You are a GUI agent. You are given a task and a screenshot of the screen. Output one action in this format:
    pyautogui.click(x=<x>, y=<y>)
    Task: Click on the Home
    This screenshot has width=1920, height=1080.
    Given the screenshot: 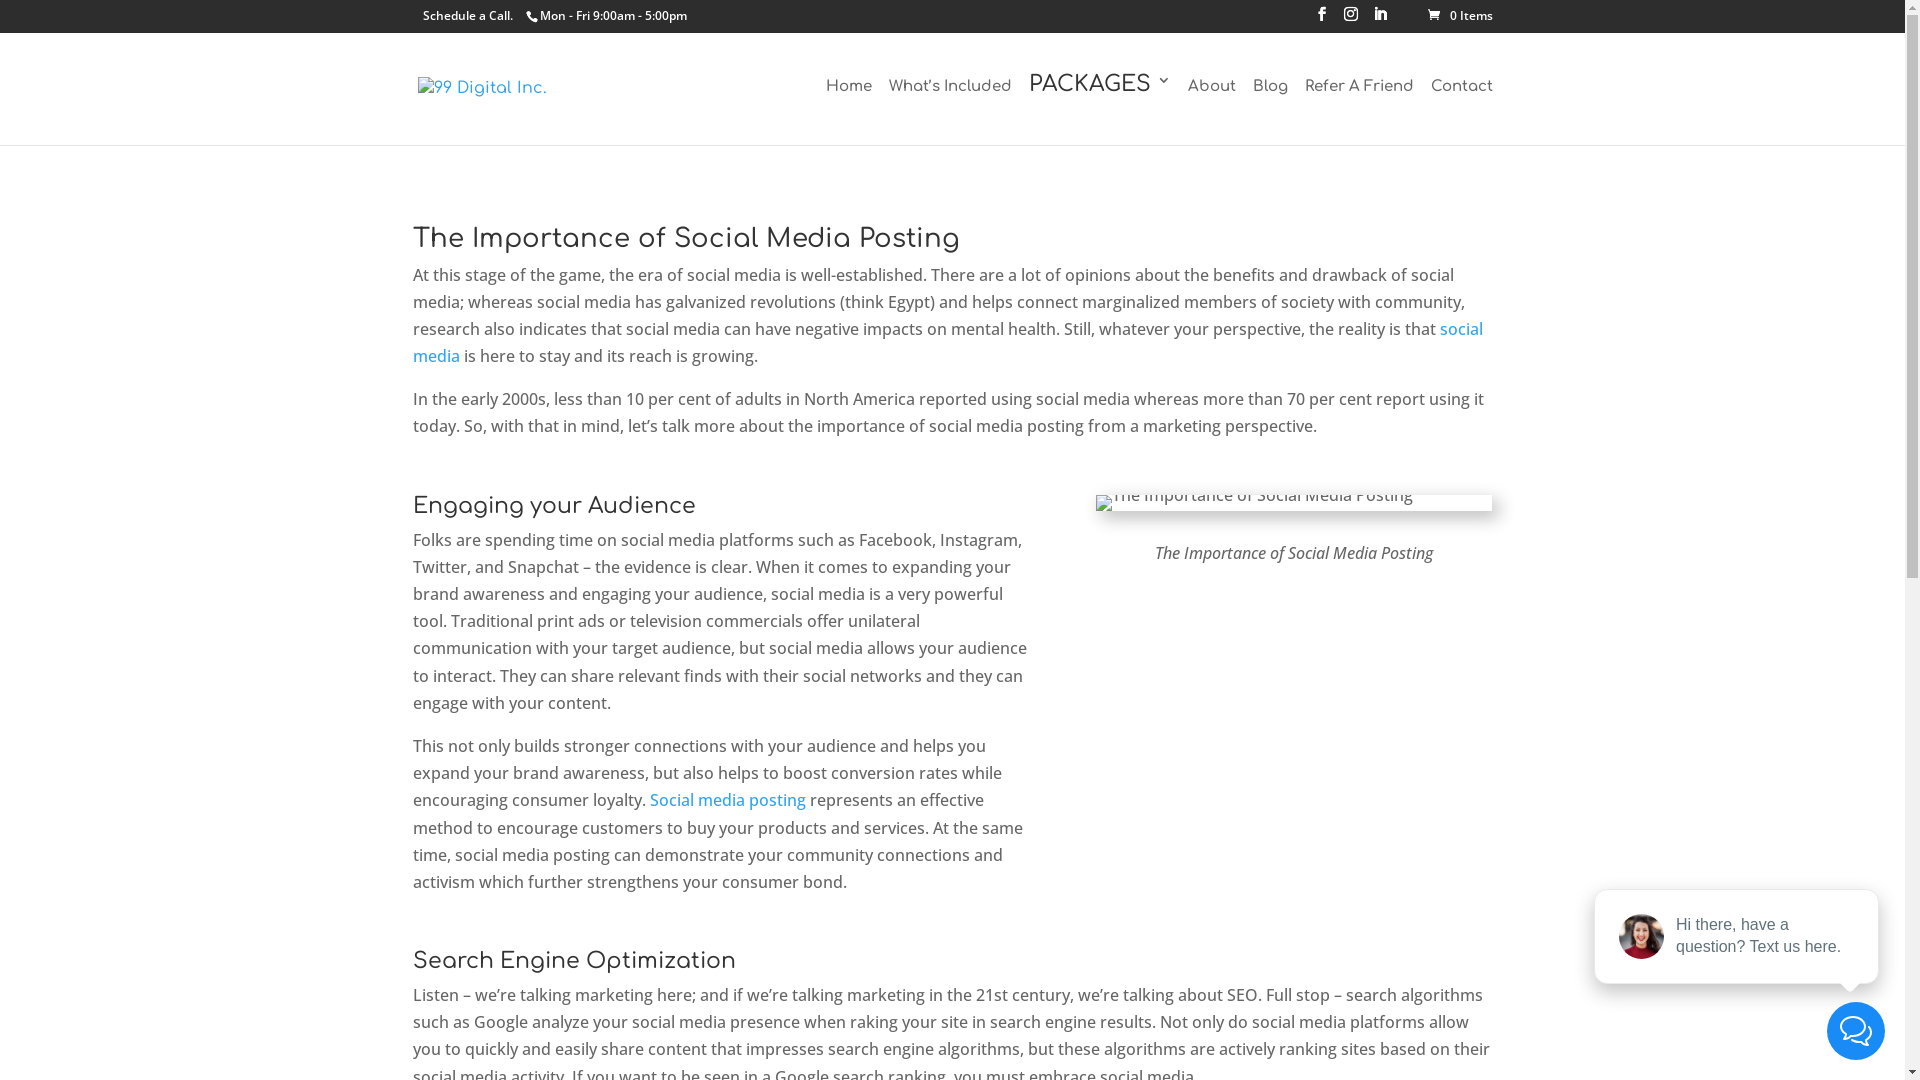 What is the action you would take?
    pyautogui.click(x=849, y=107)
    